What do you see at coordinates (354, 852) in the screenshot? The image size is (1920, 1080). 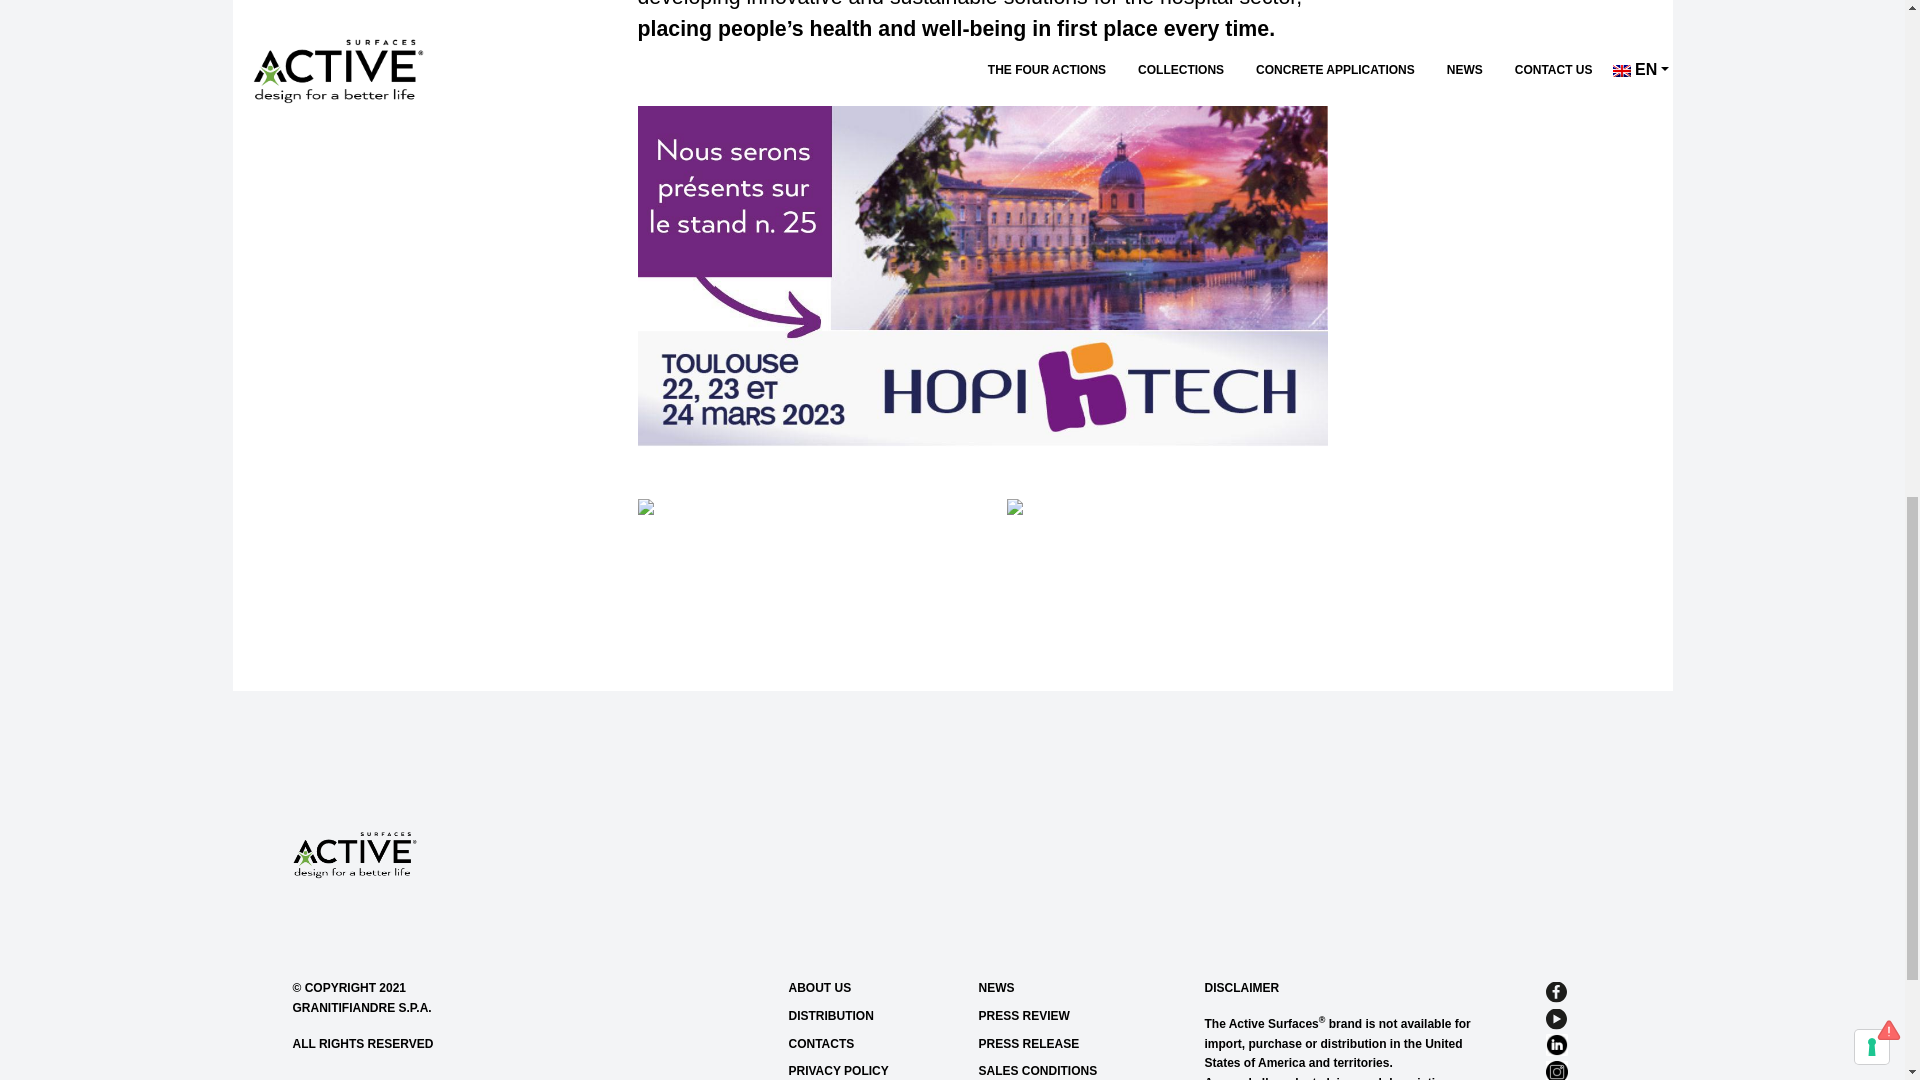 I see `Active Surfaces` at bounding box center [354, 852].